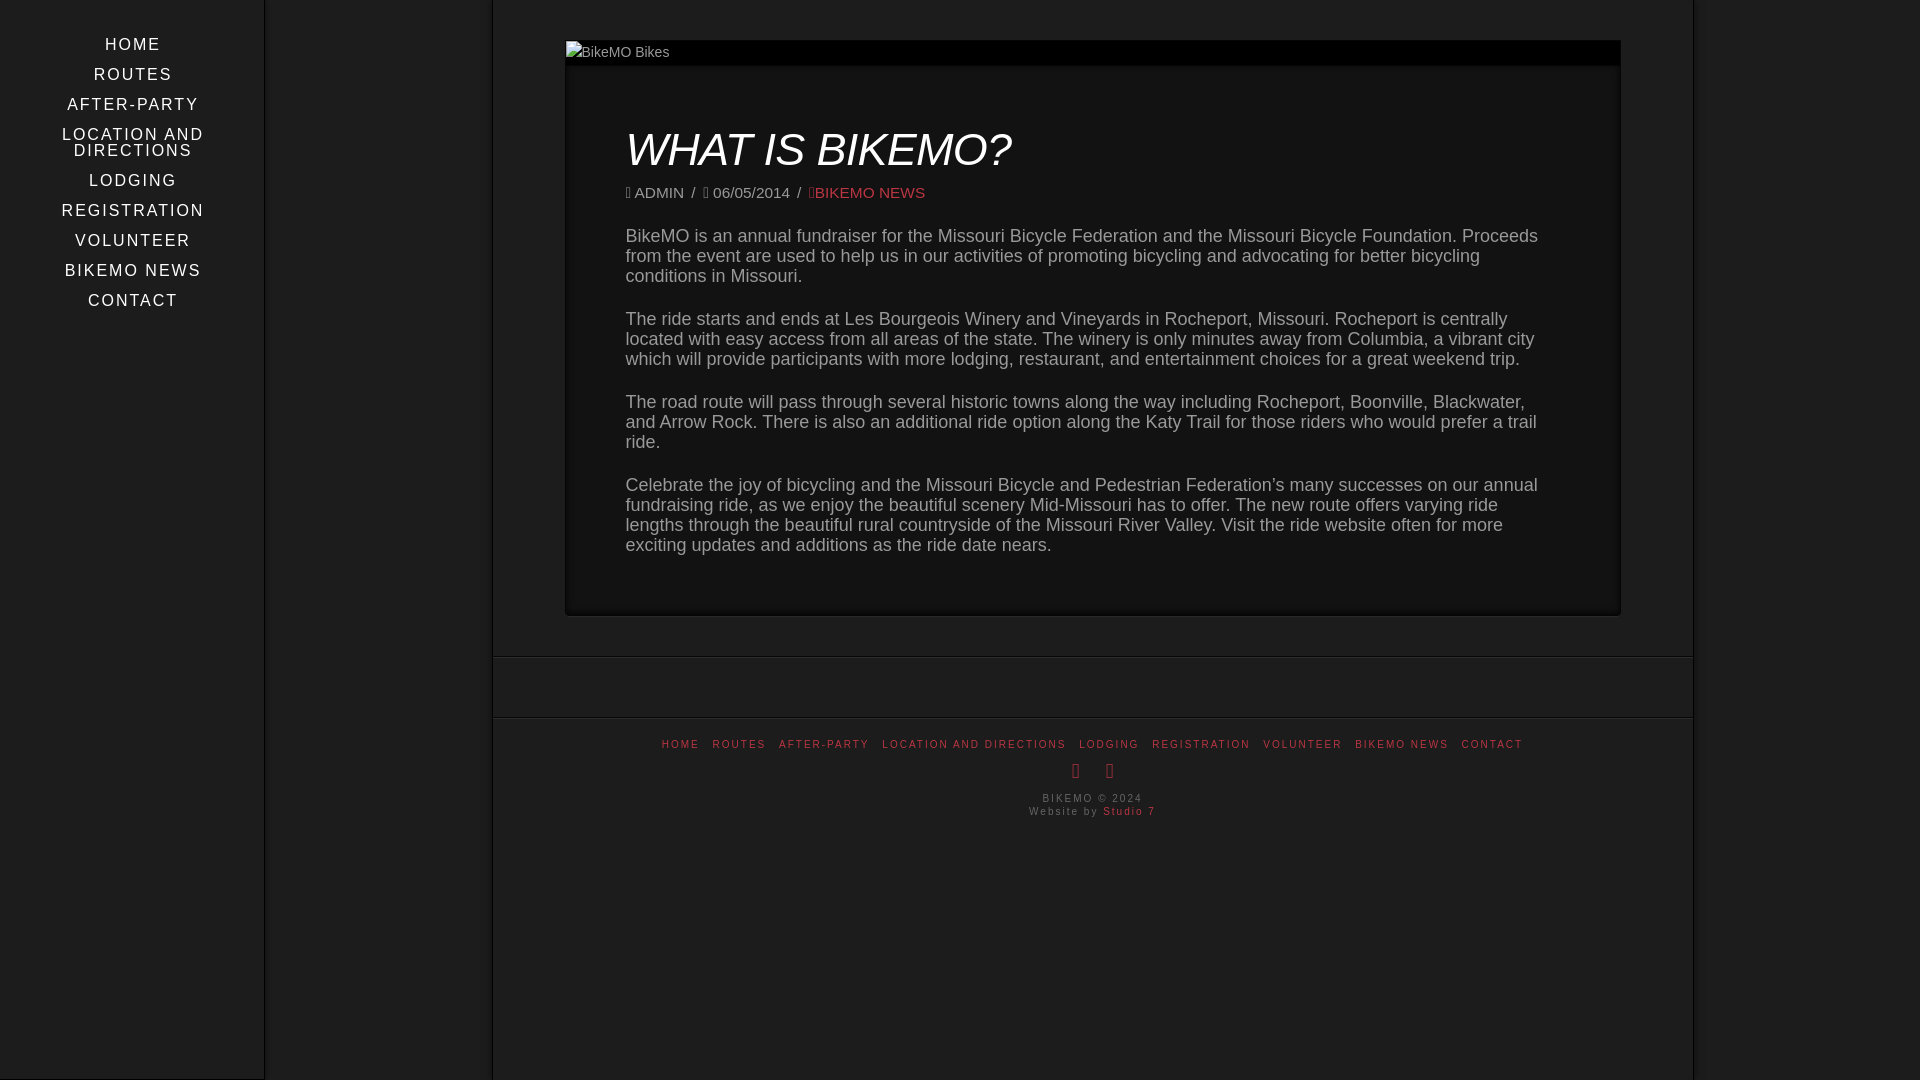  Describe the element at coordinates (132, 180) in the screenshot. I see `LODGING` at that location.